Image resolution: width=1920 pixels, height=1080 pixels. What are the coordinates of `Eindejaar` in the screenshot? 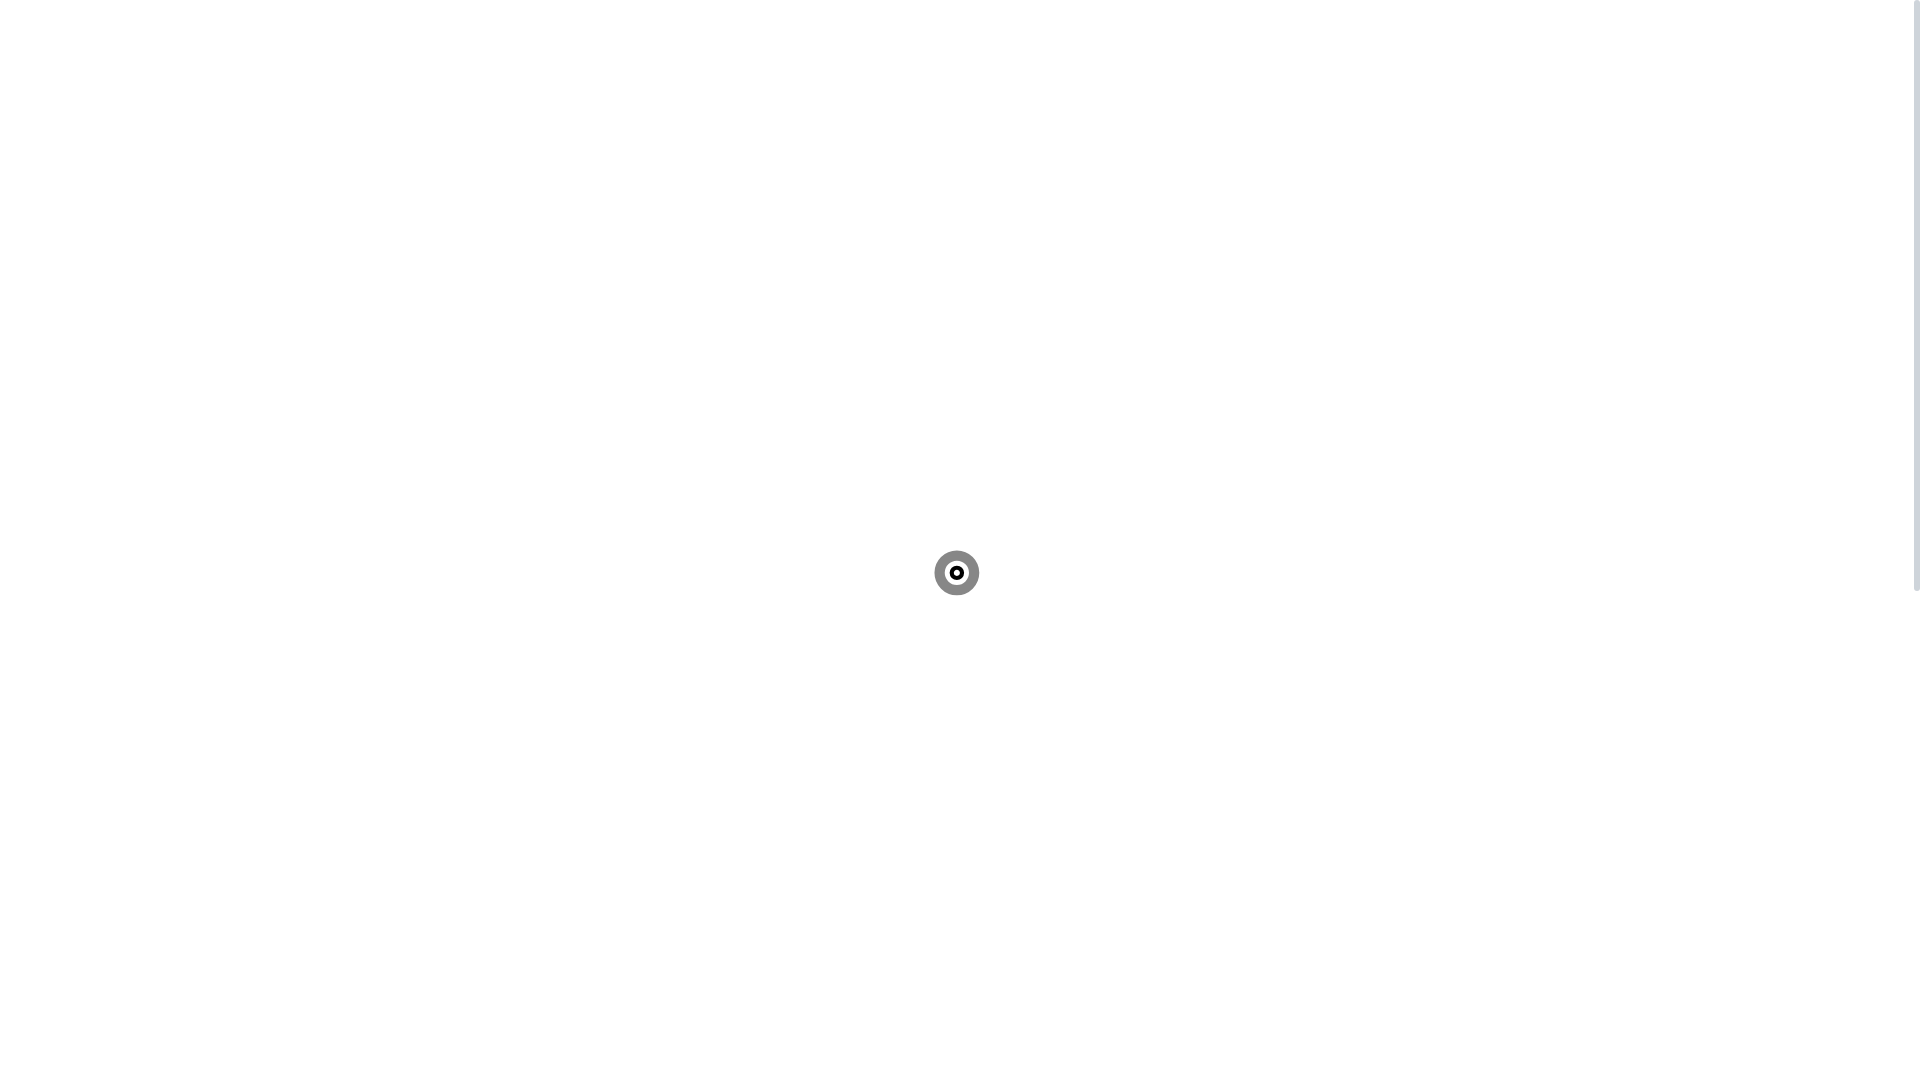 It's located at (78, 798).